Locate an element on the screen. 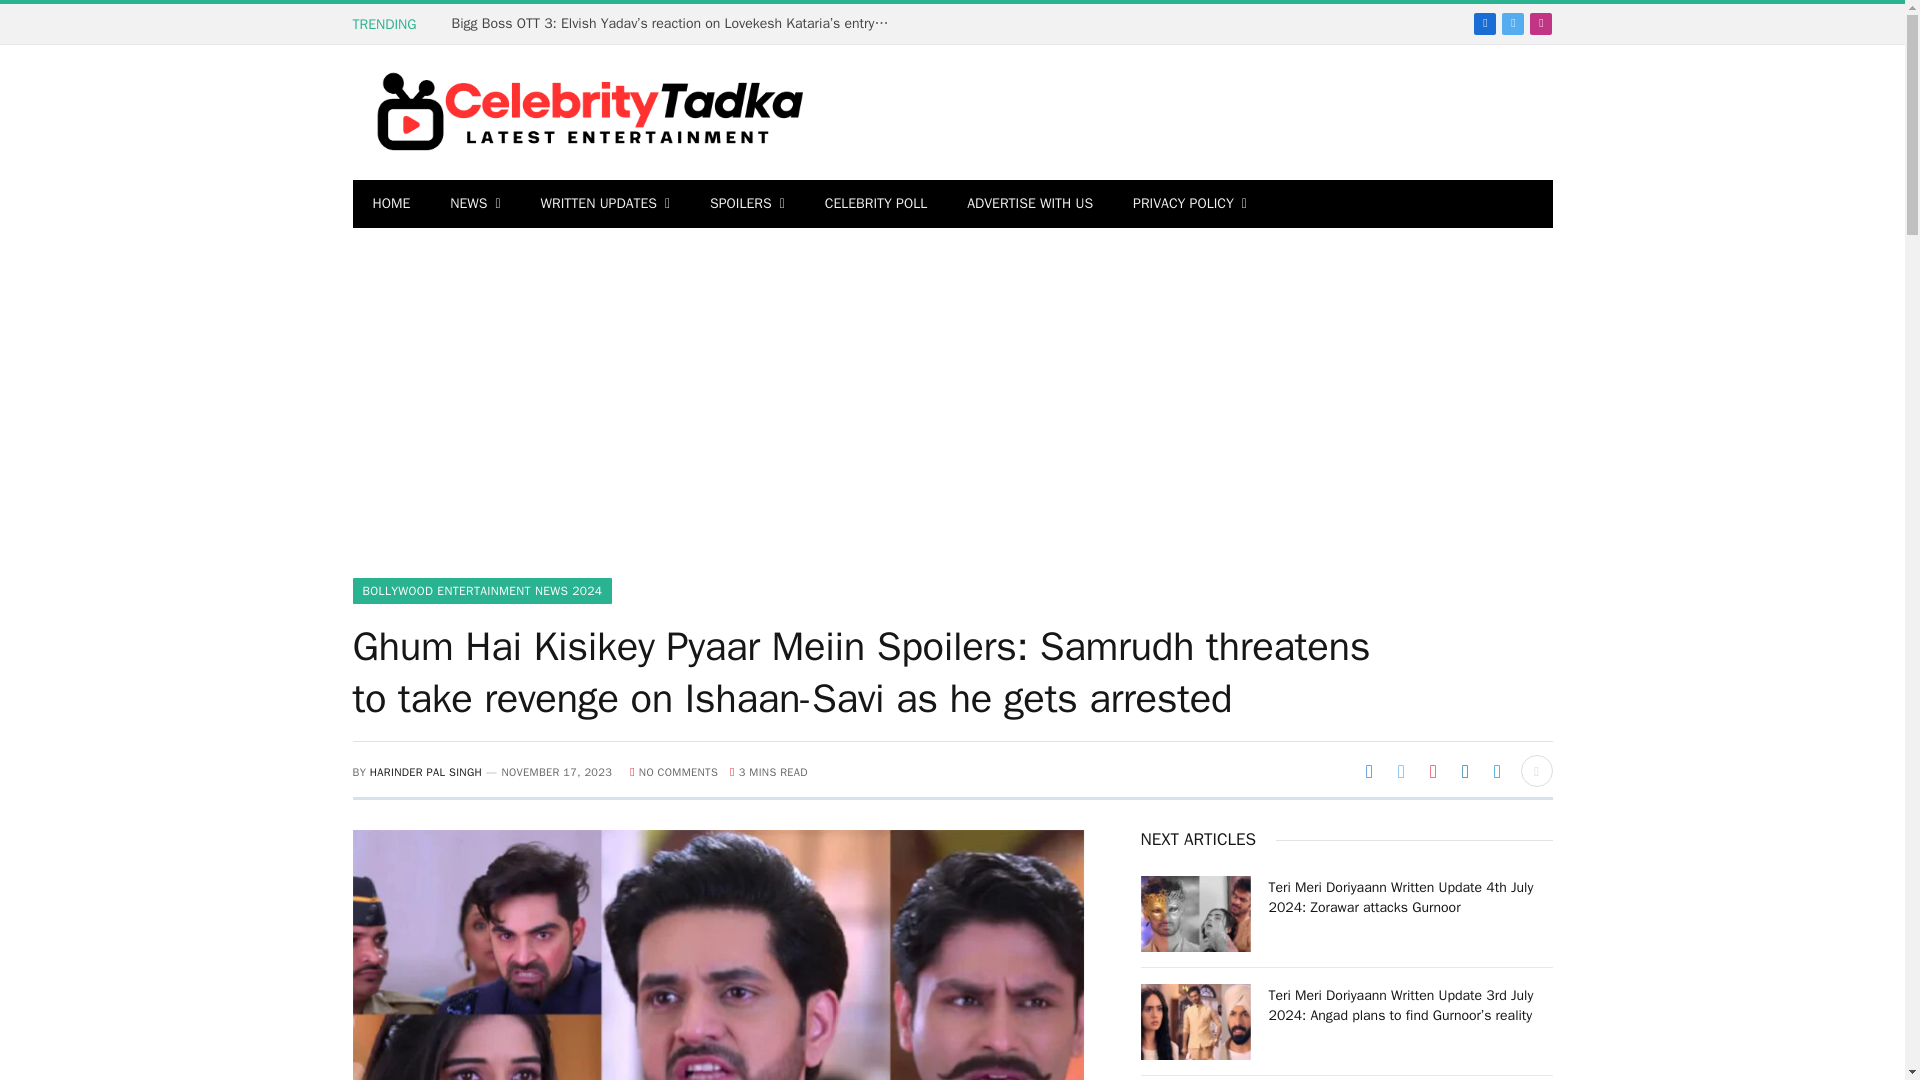  Share on Pinterest is located at coordinates (1432, 770).